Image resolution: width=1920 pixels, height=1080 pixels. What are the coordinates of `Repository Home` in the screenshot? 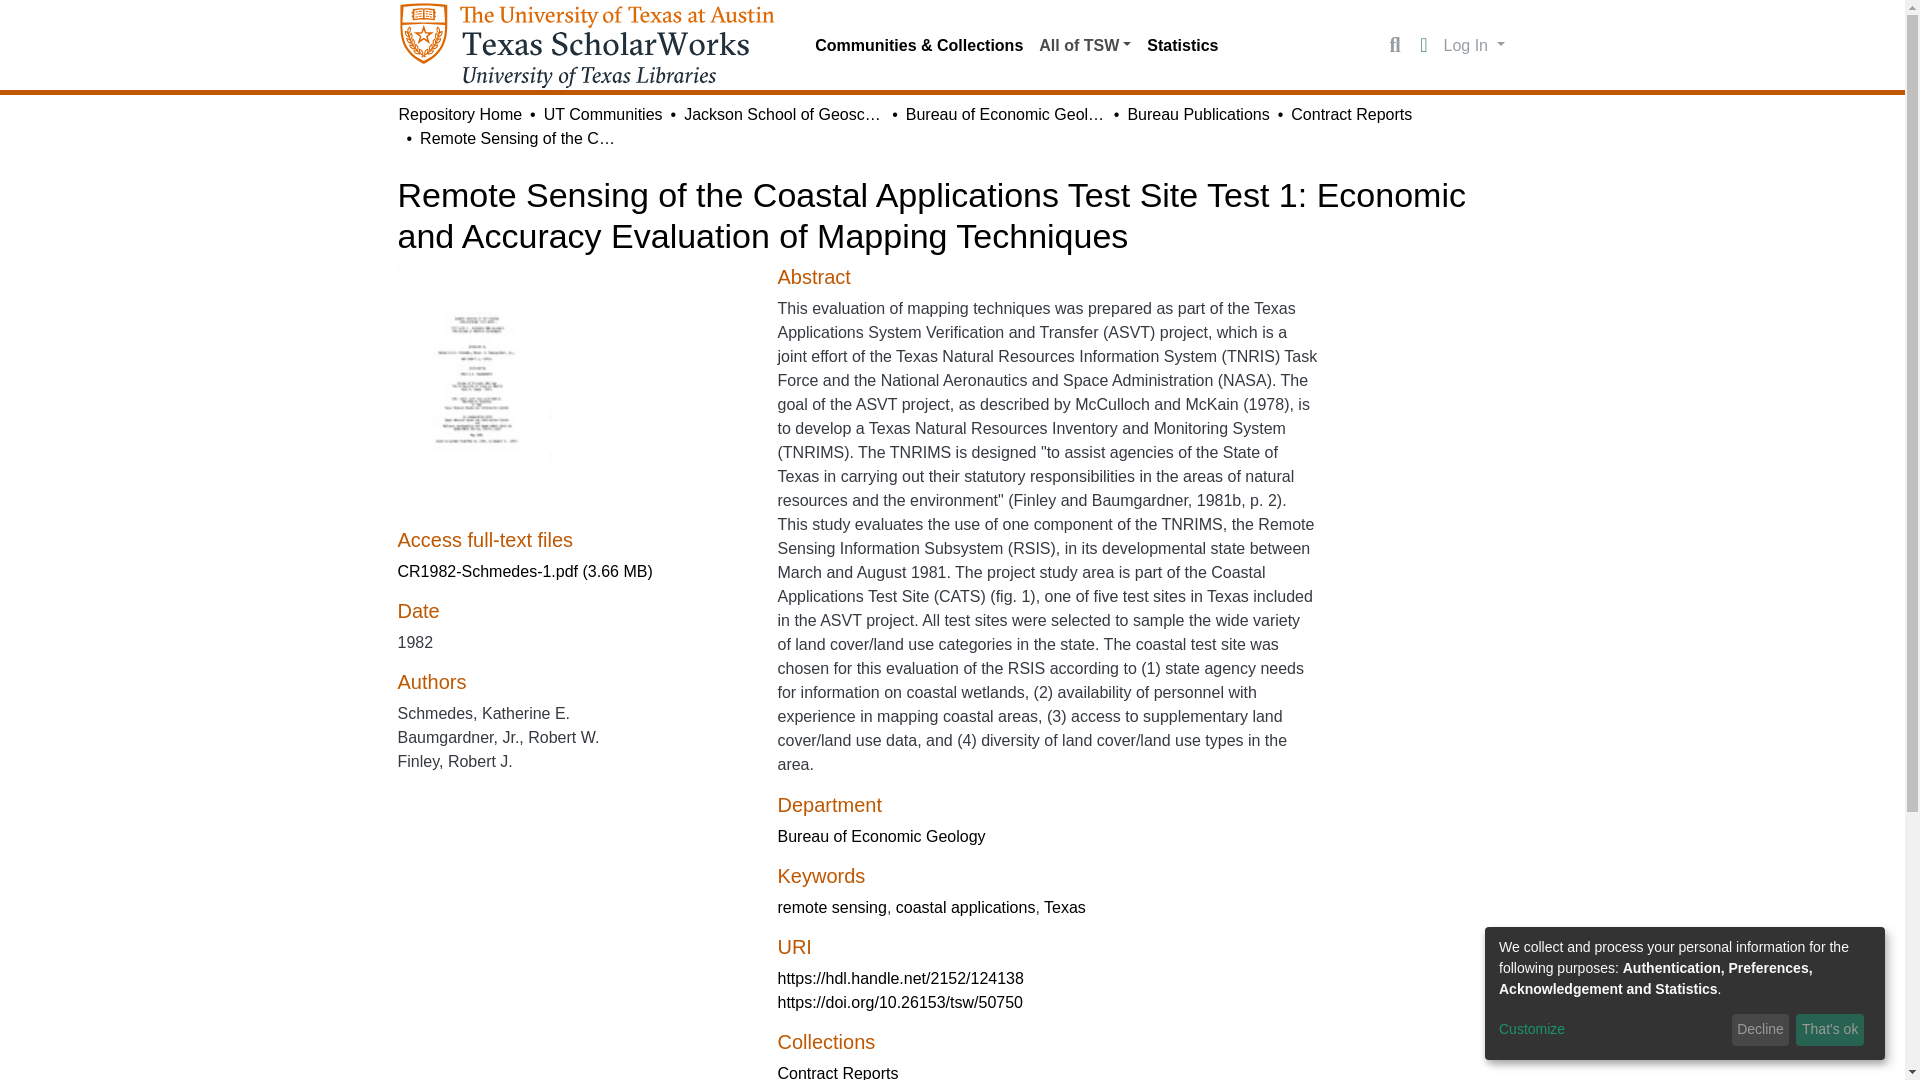 It's located at (460, 114).